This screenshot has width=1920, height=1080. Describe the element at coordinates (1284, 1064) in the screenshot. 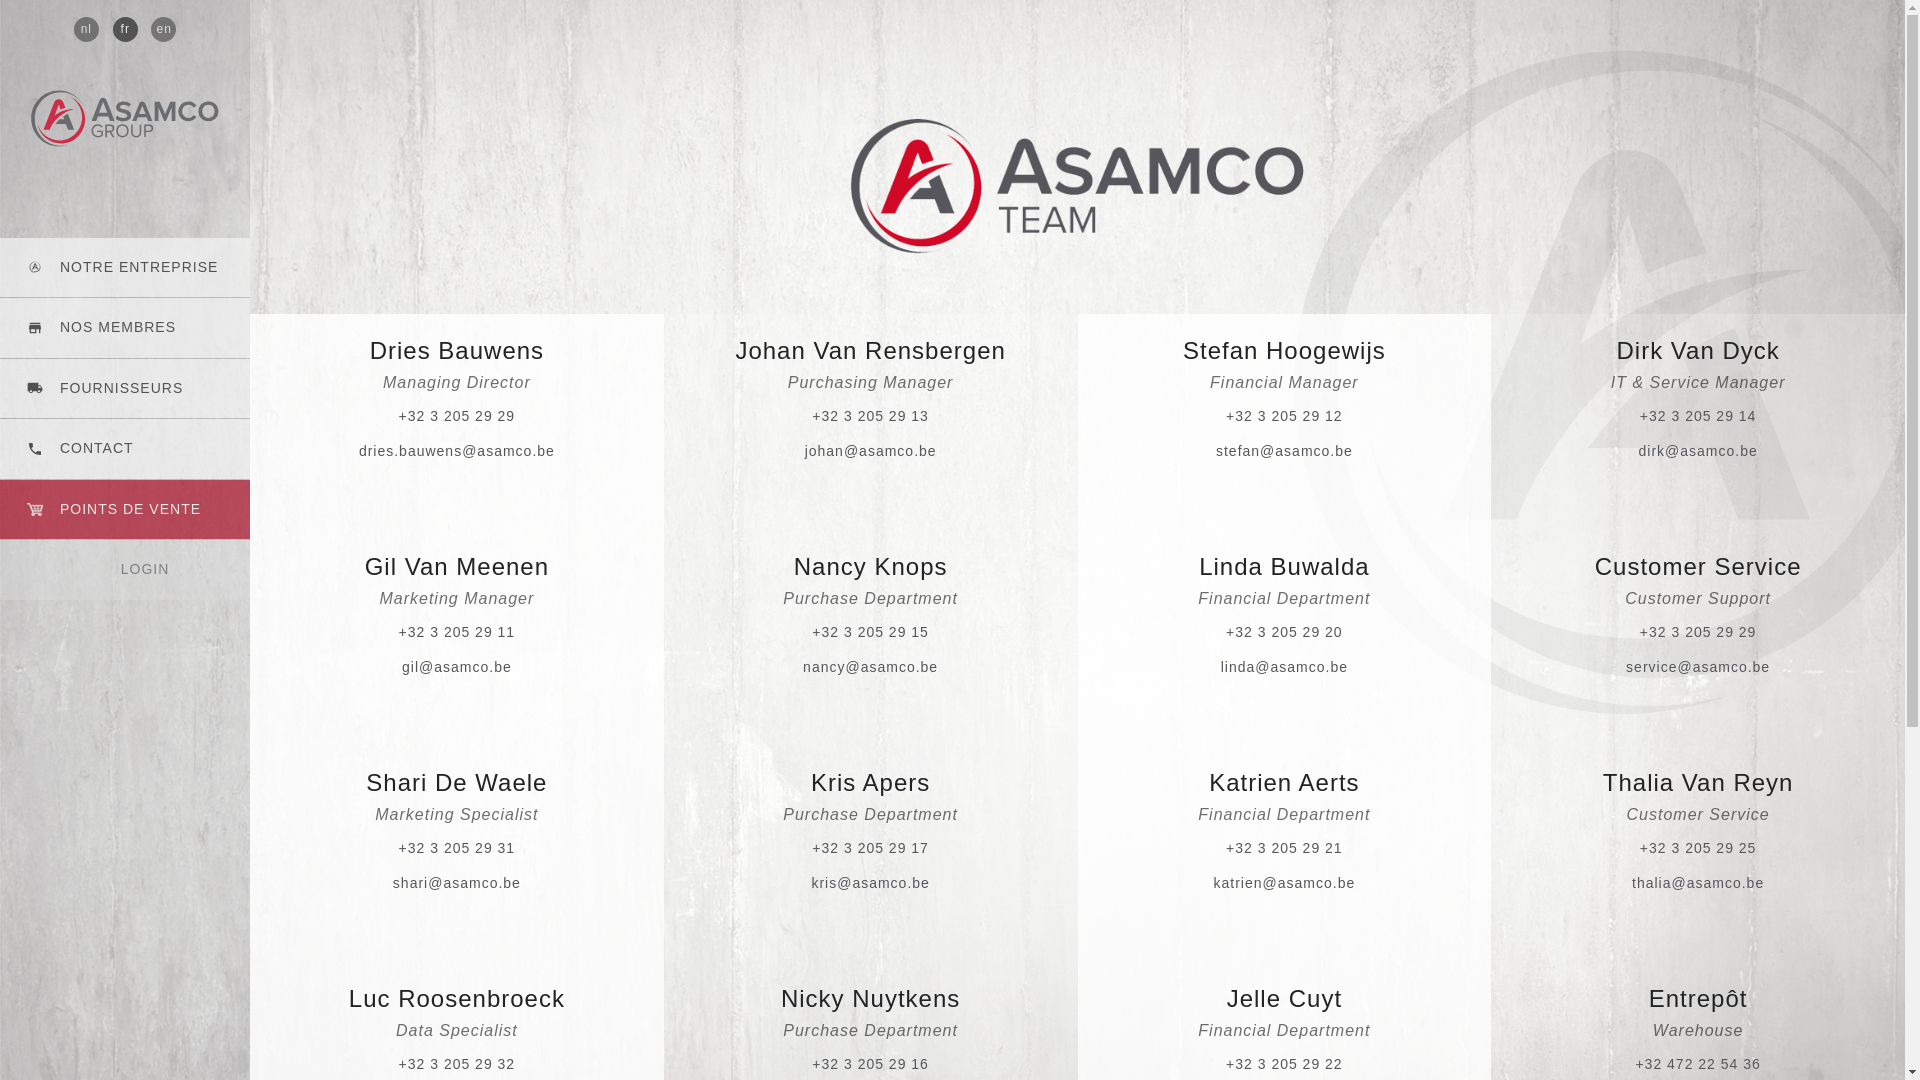

I see `+32 3 205 29 22` at that location.